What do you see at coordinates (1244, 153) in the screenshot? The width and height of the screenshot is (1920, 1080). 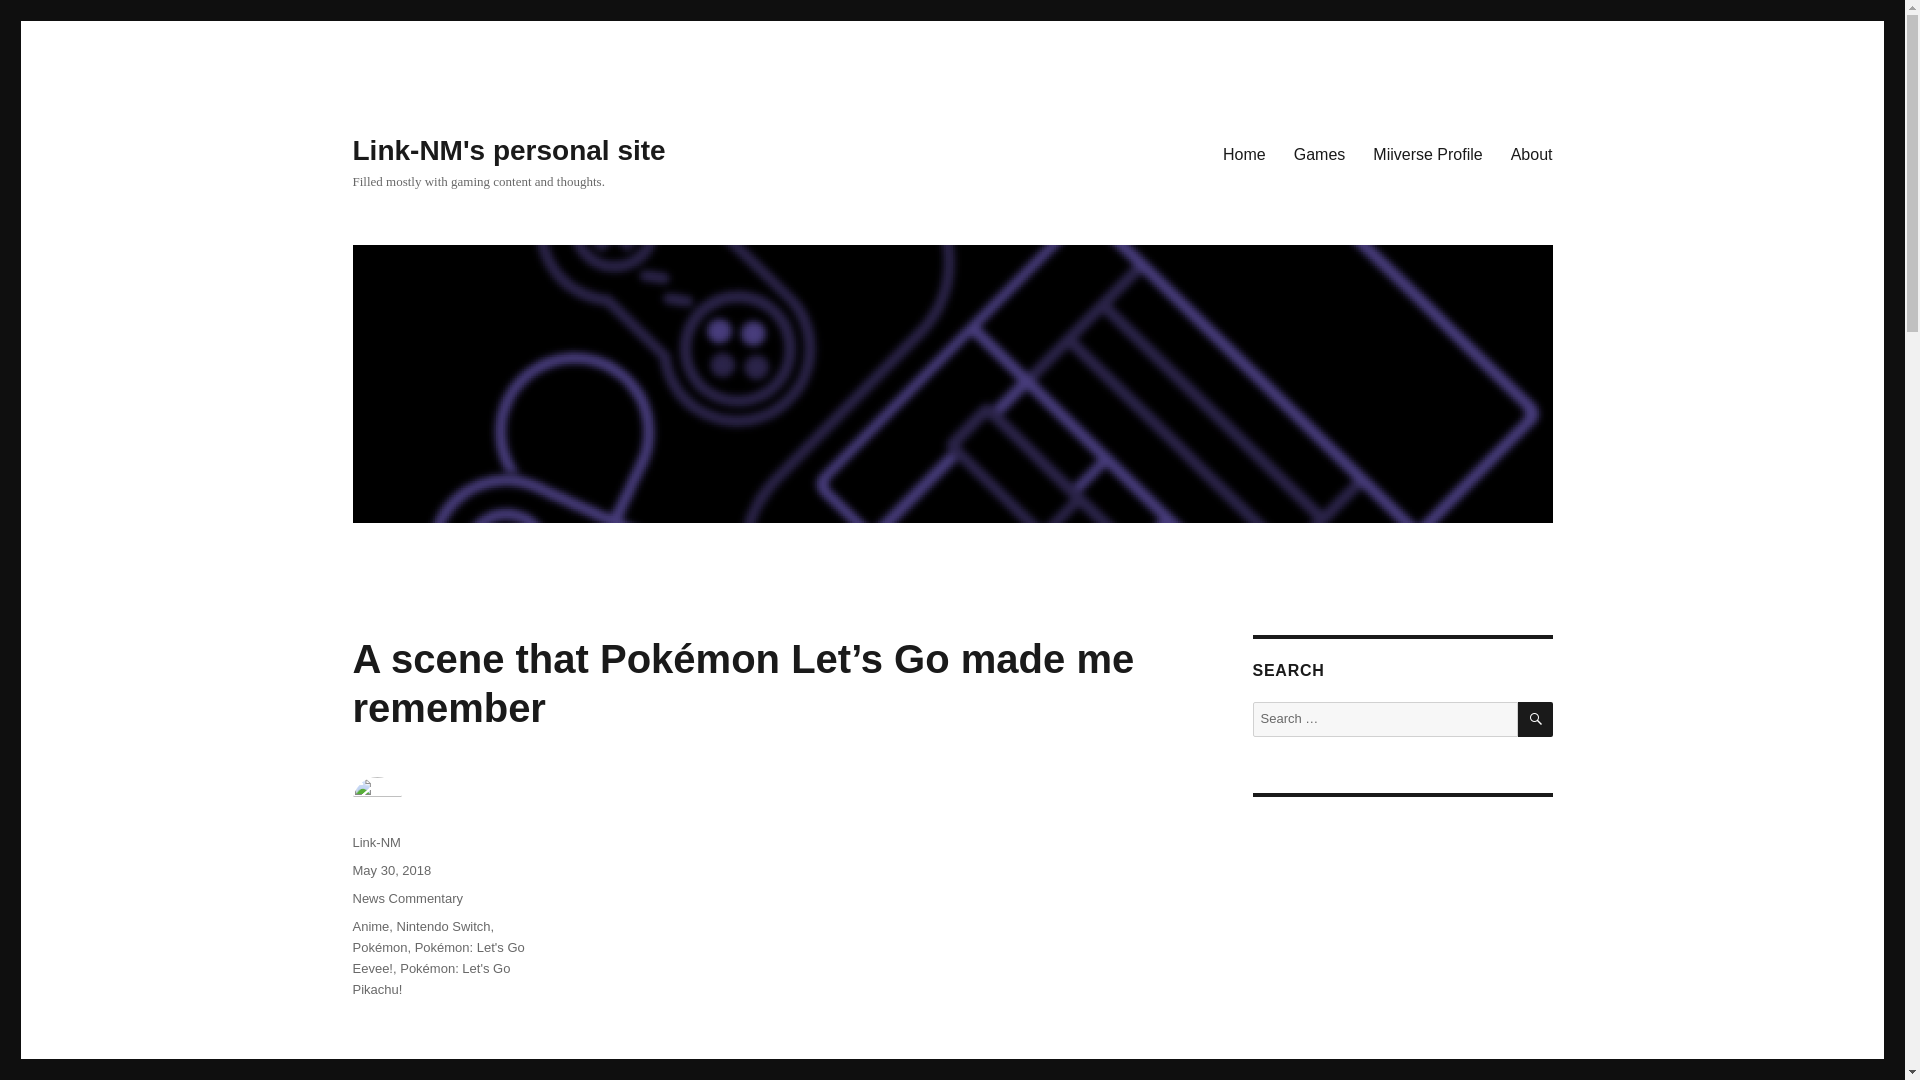 I see `Home` at bounding box center [1244, 153].